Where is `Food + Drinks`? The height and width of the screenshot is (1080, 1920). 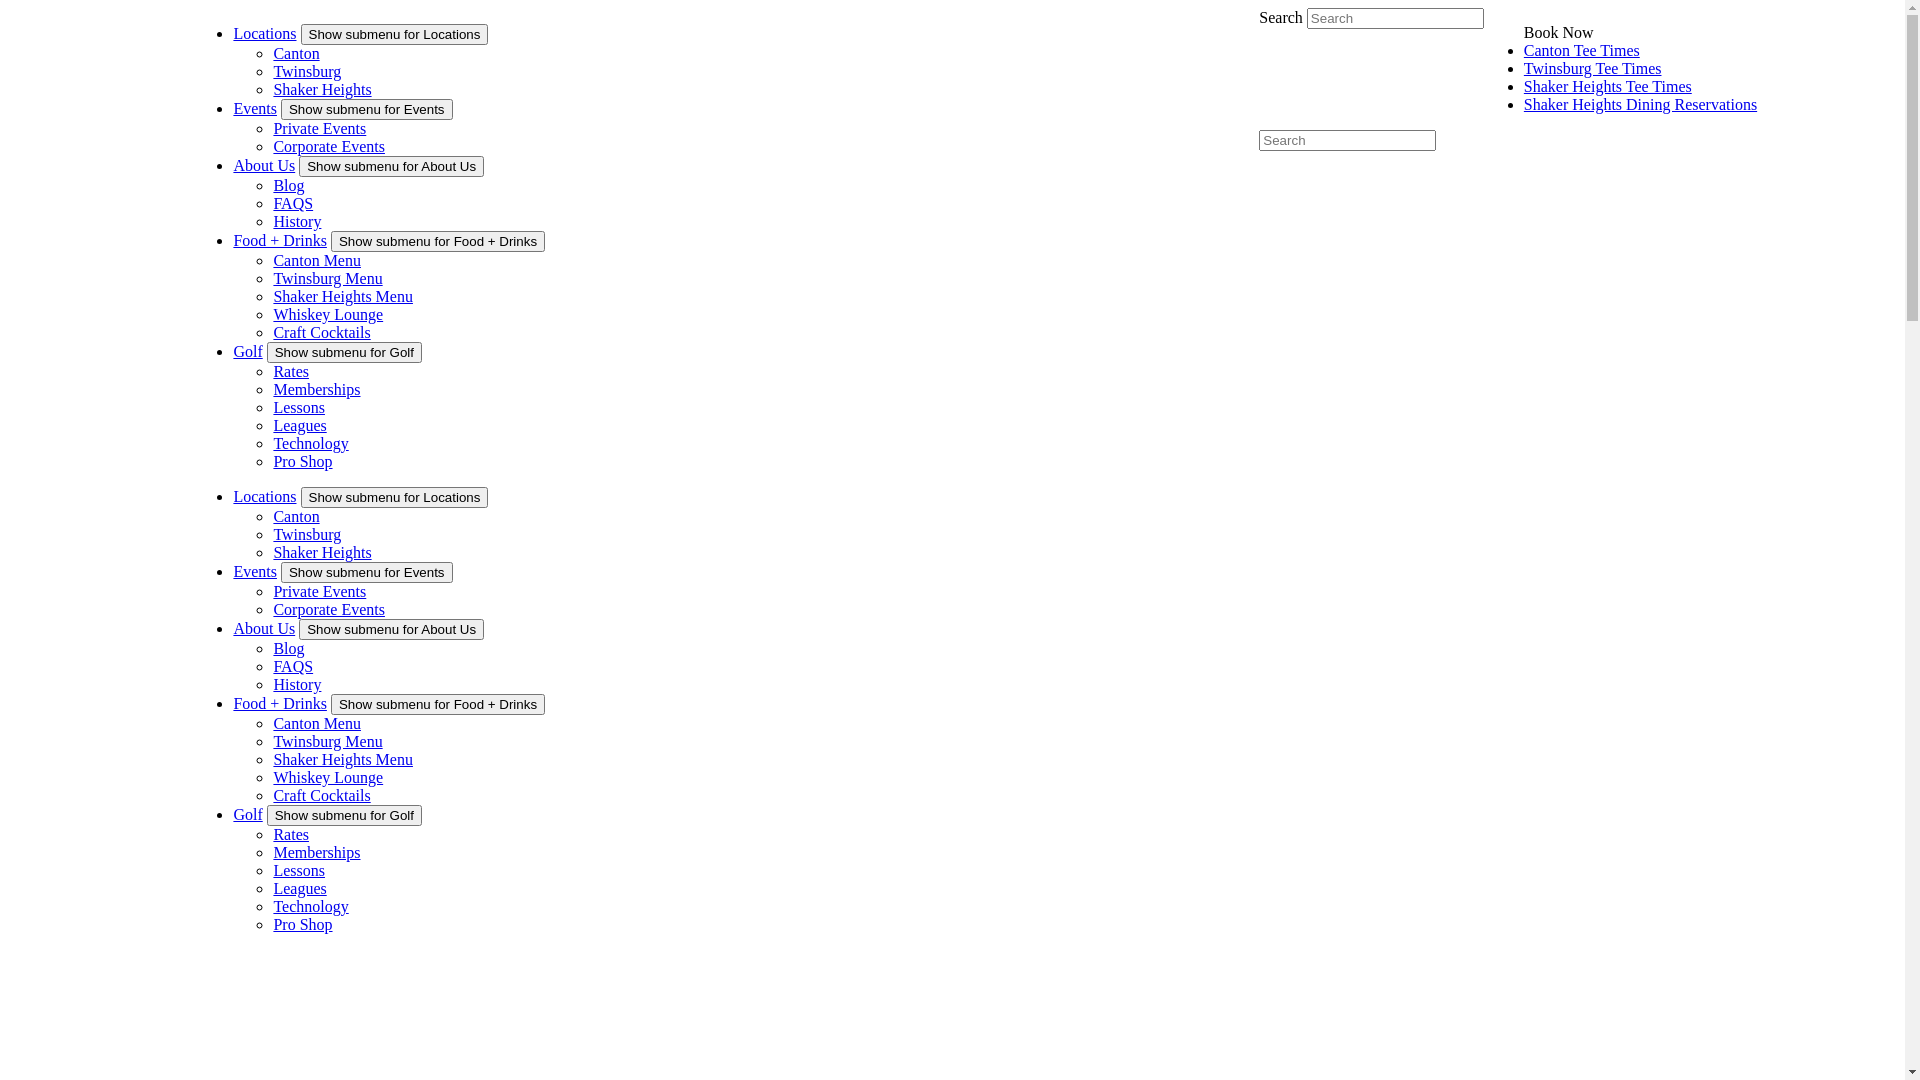 Food + Drinks is located at coordinates (280, 240).